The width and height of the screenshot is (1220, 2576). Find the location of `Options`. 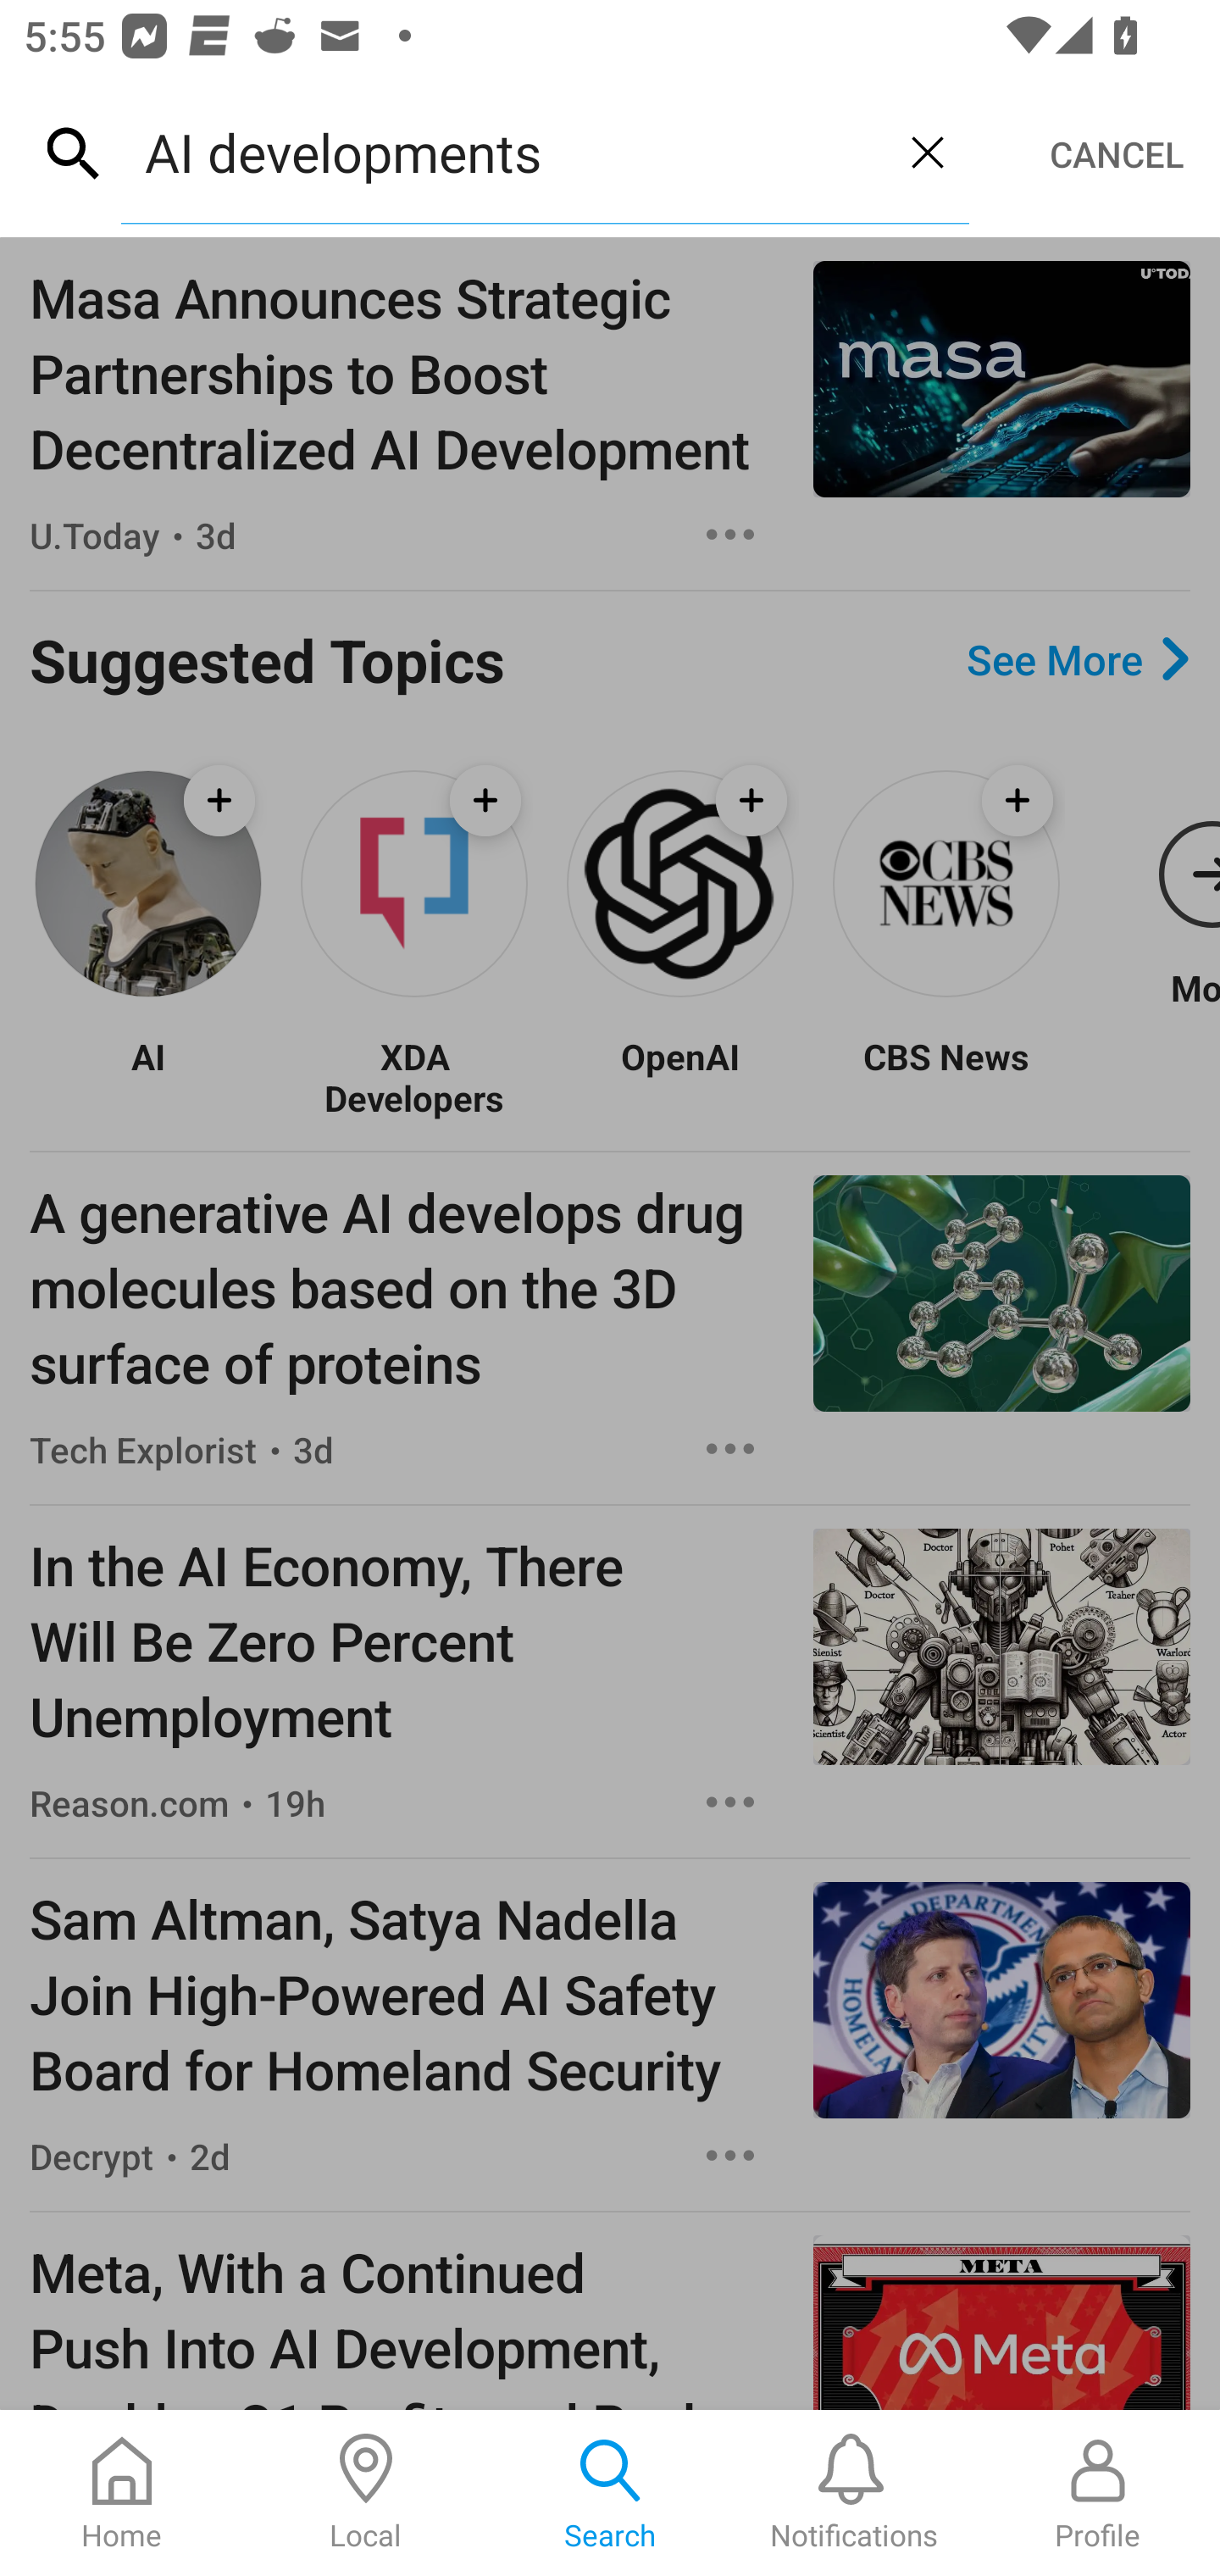

Options is located at coordinates (730, 1802).